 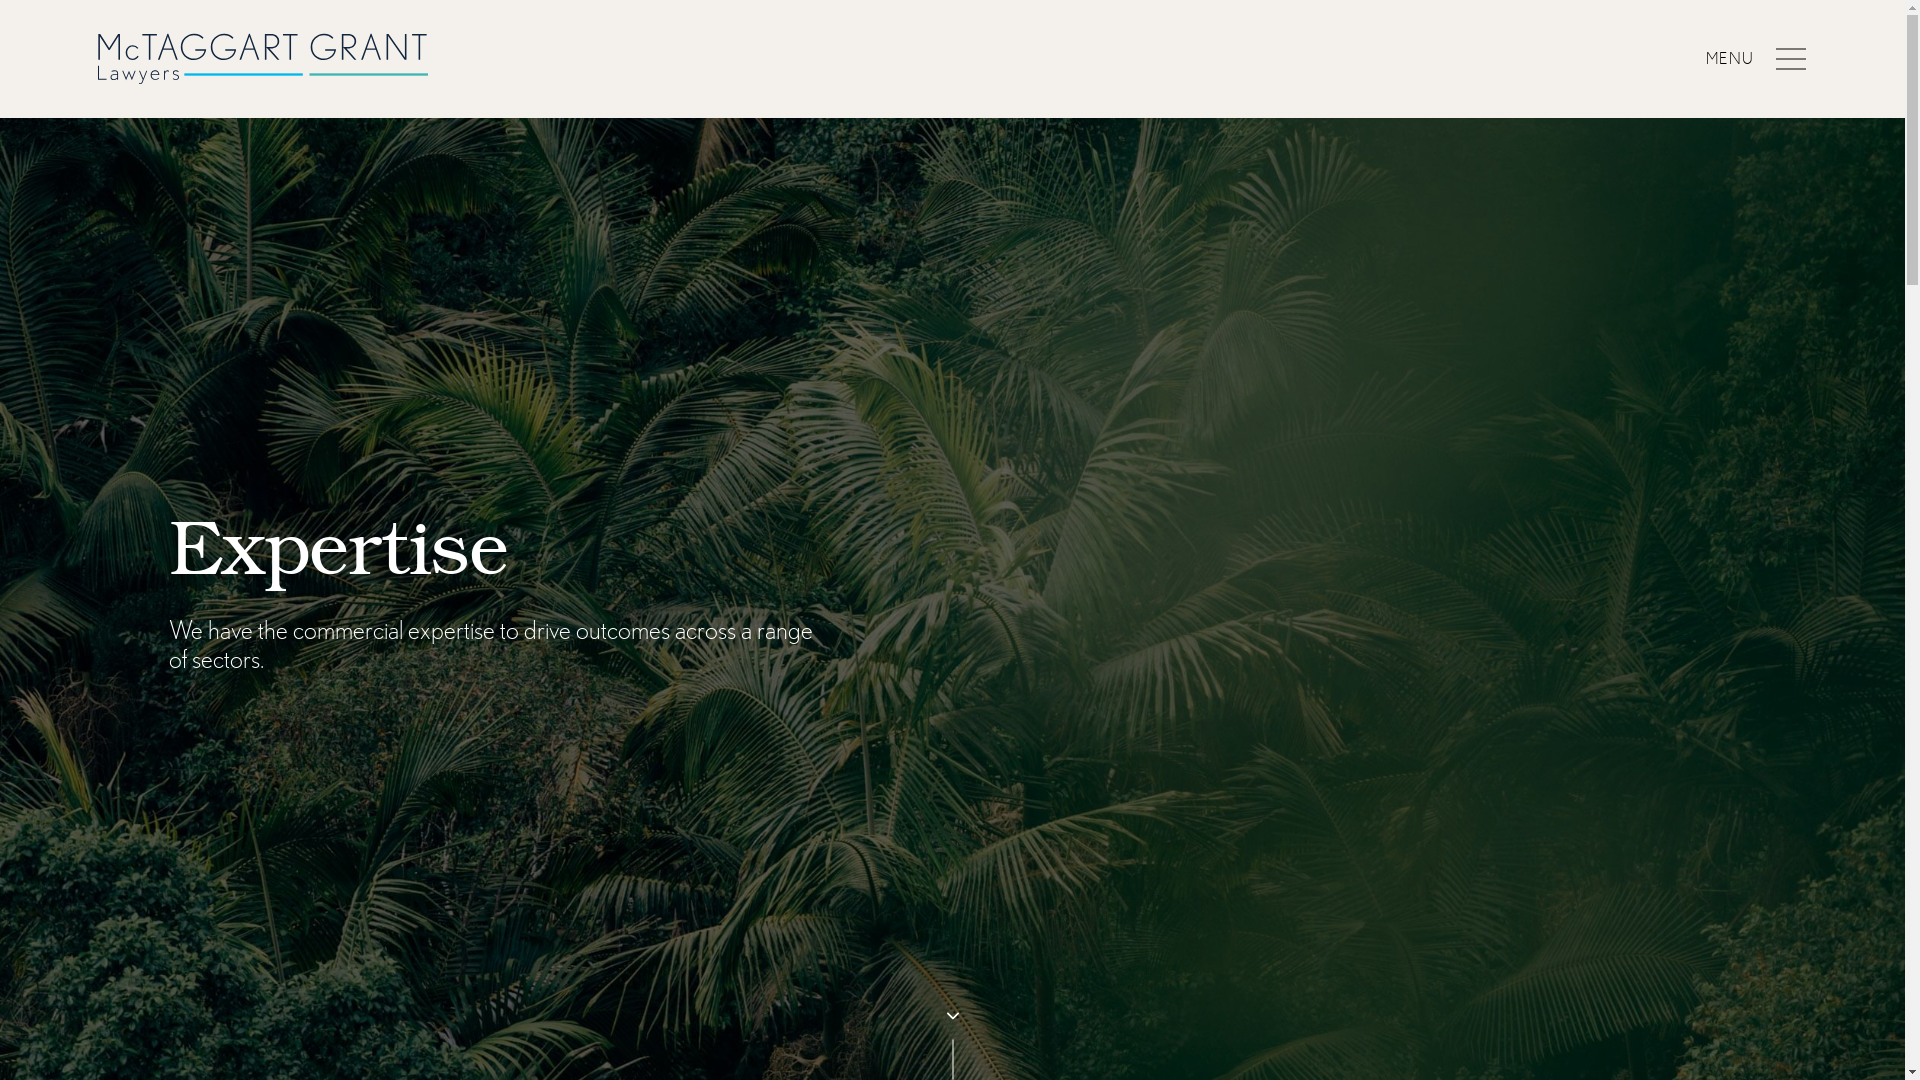 What do you see at coordinates (1756, 58) in the screenshot?
I see `MENU` at bounding box center [1756, 58].